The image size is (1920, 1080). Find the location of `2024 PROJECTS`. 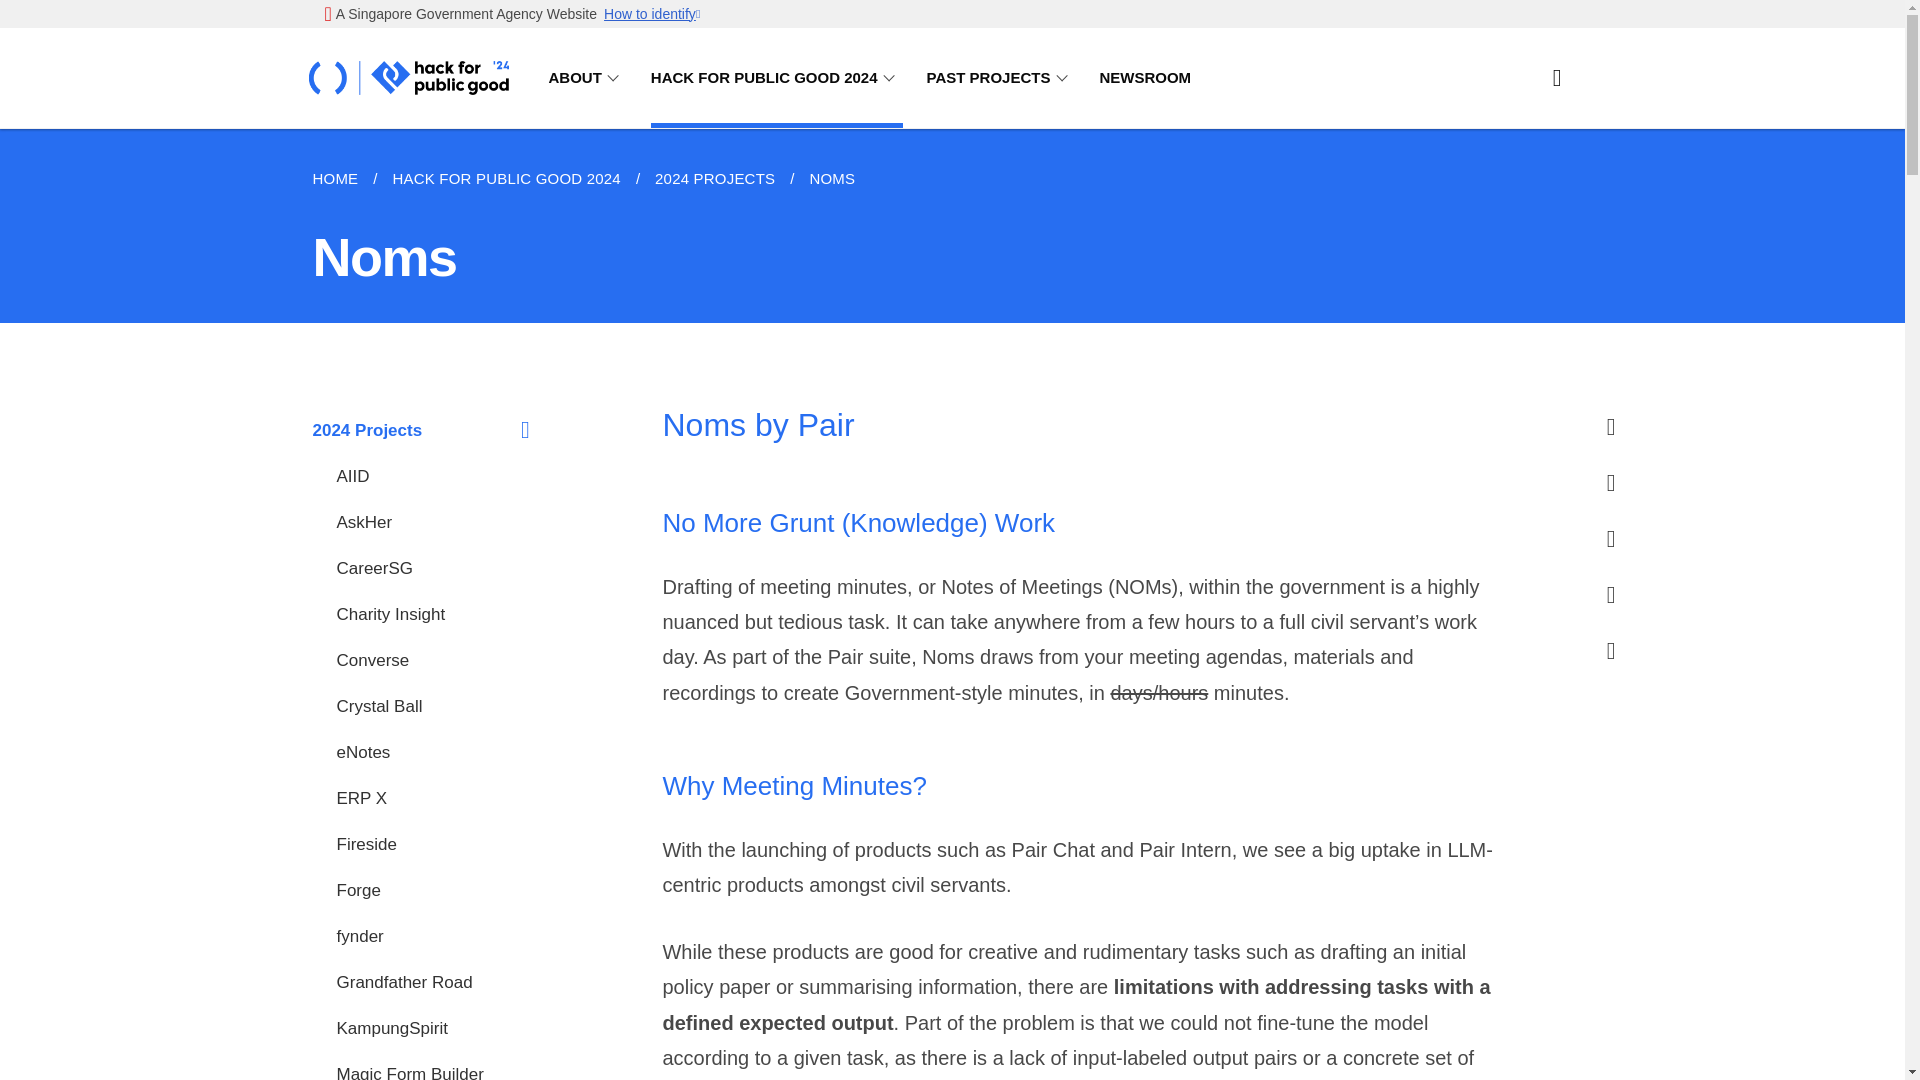

2024 PROJECTS is located at coordinates (714, 179).